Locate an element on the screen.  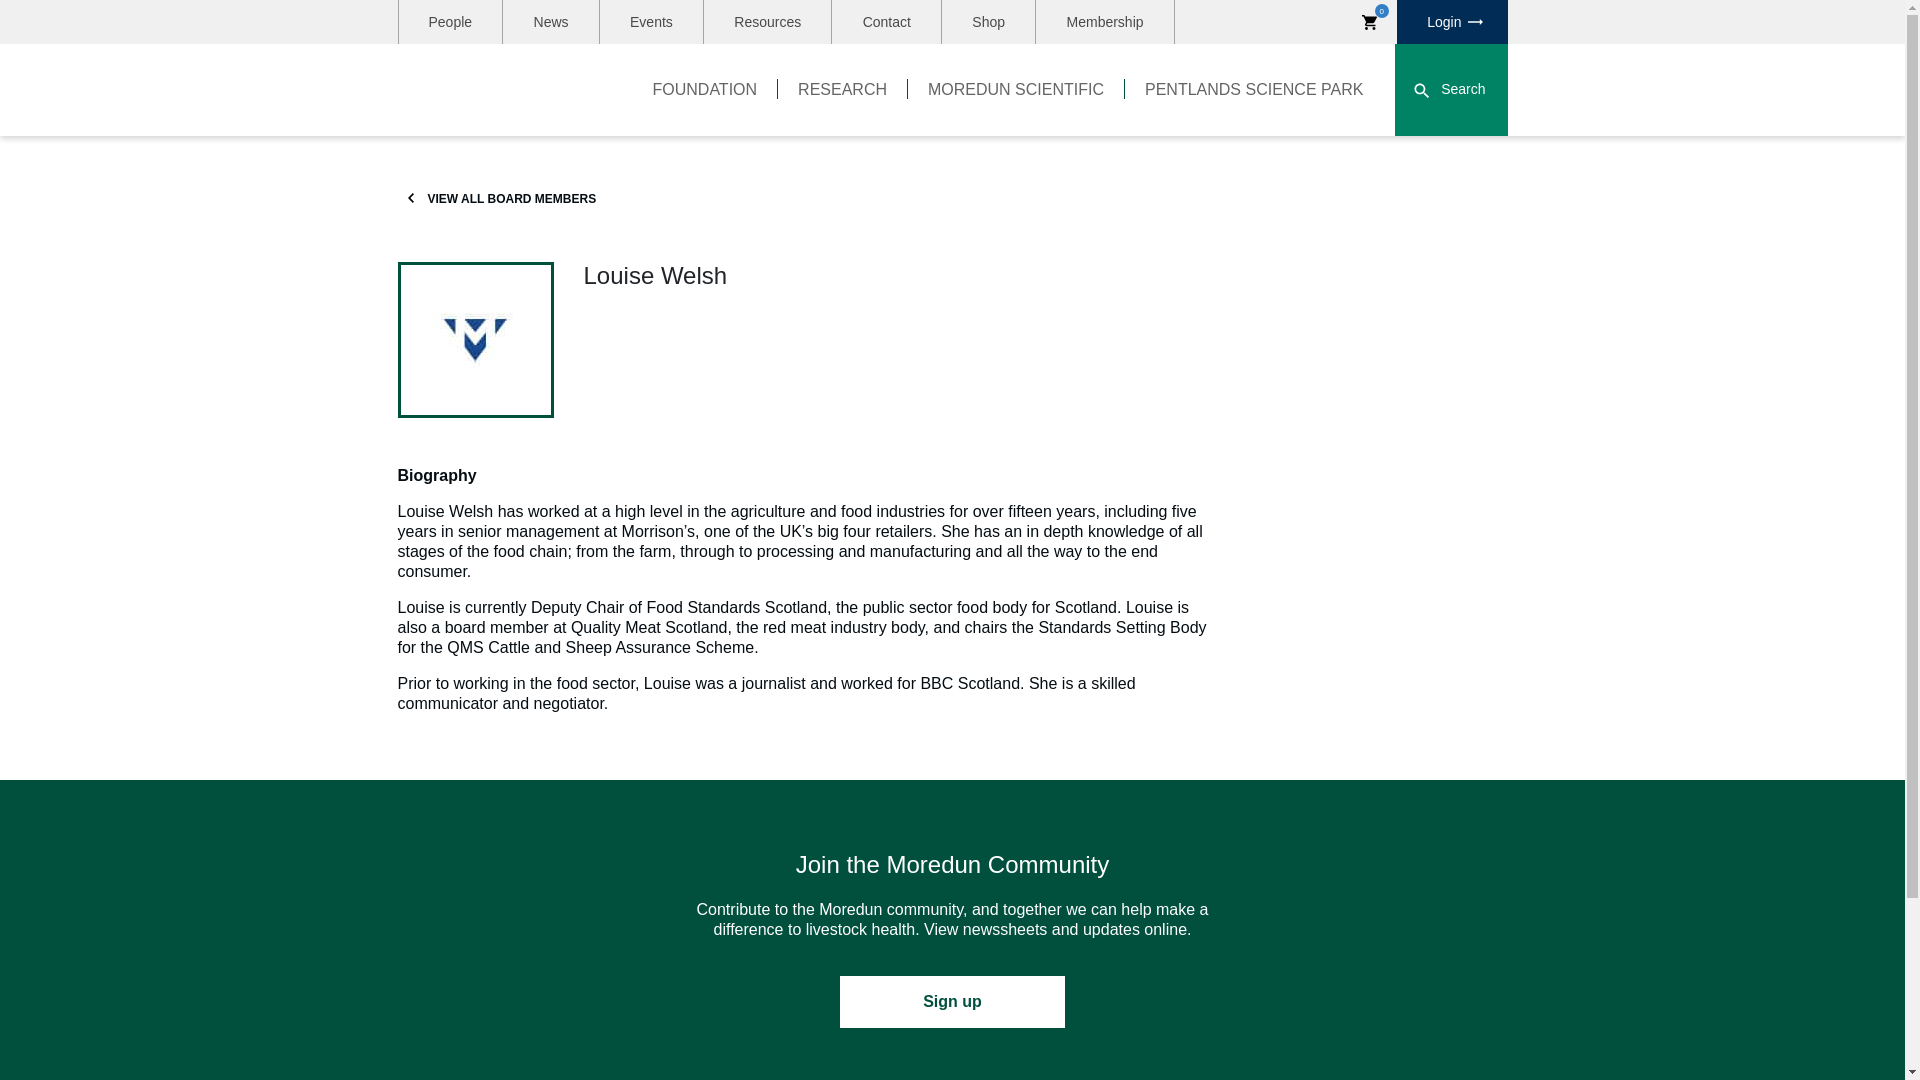
Go back to the home page is located at coordinates (500, 90).